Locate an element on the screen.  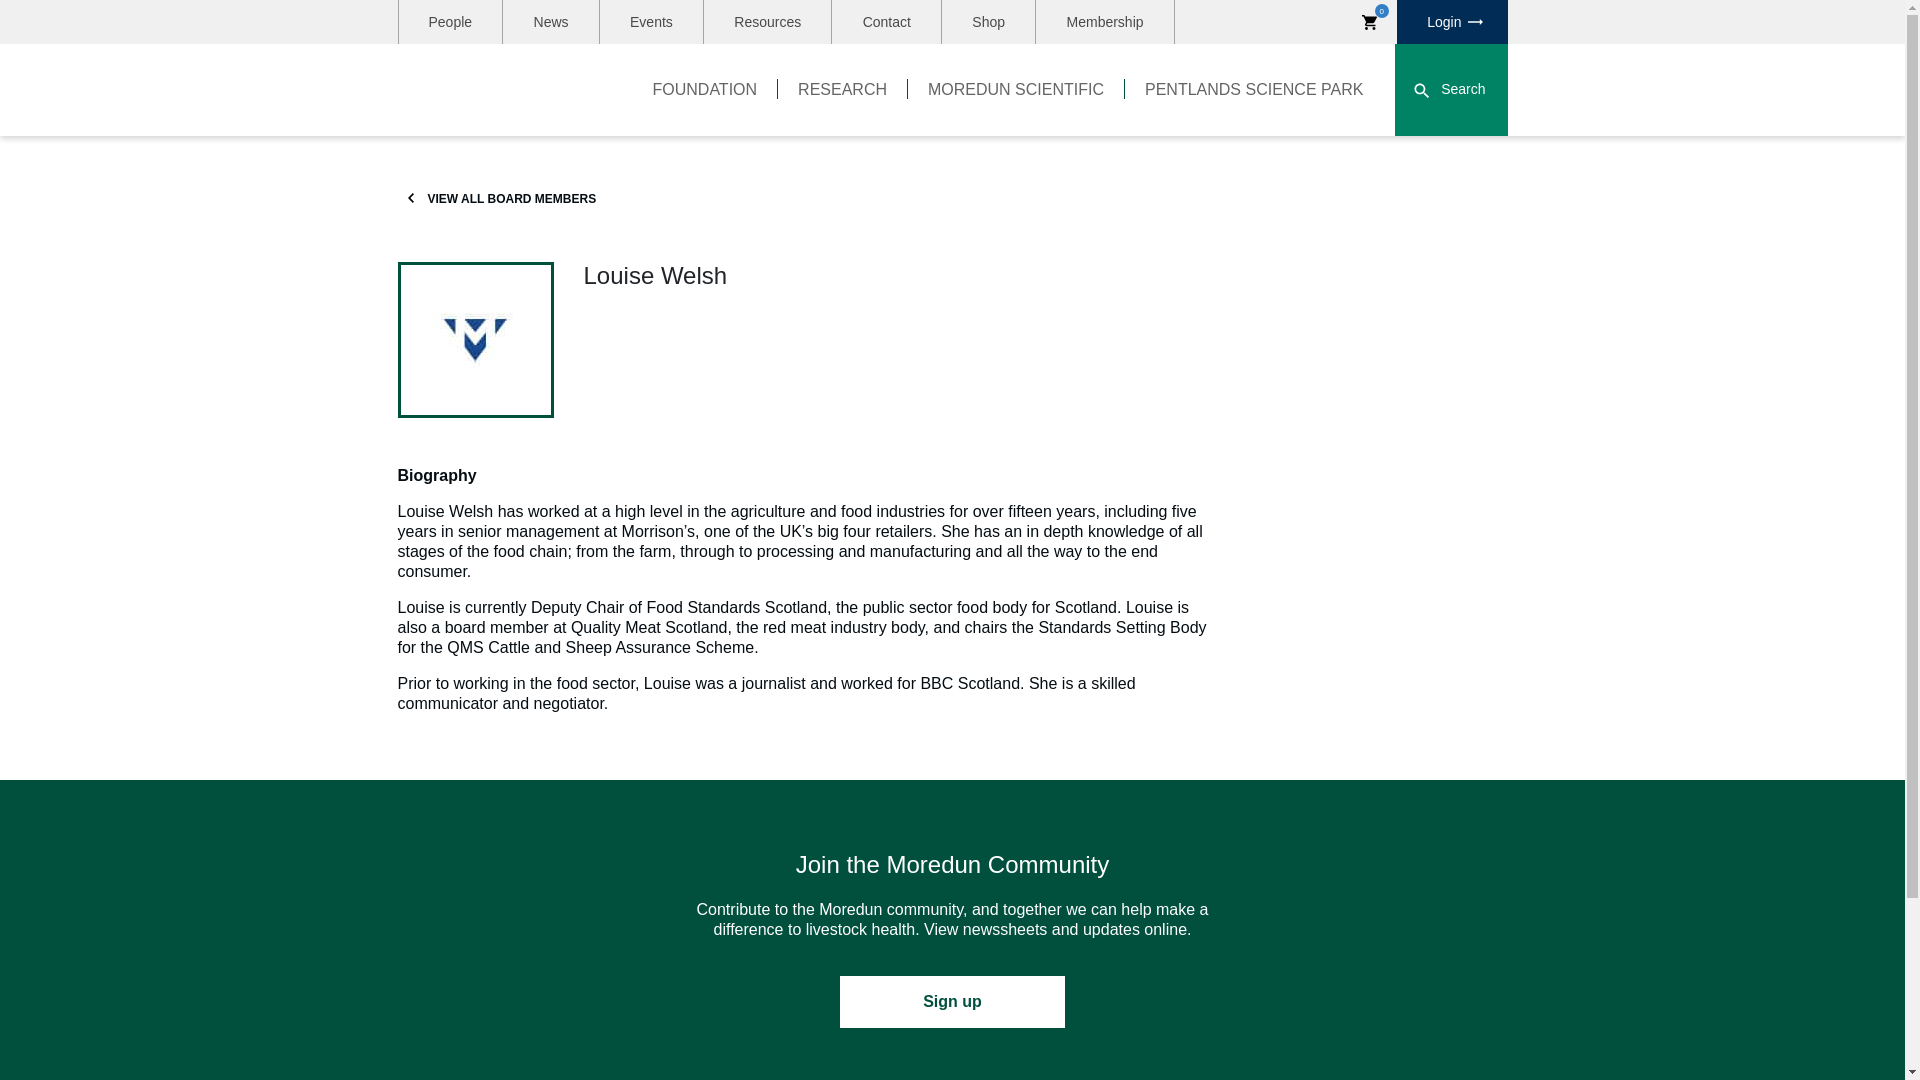
Go back to the home page is located at coordinates (500, 90).